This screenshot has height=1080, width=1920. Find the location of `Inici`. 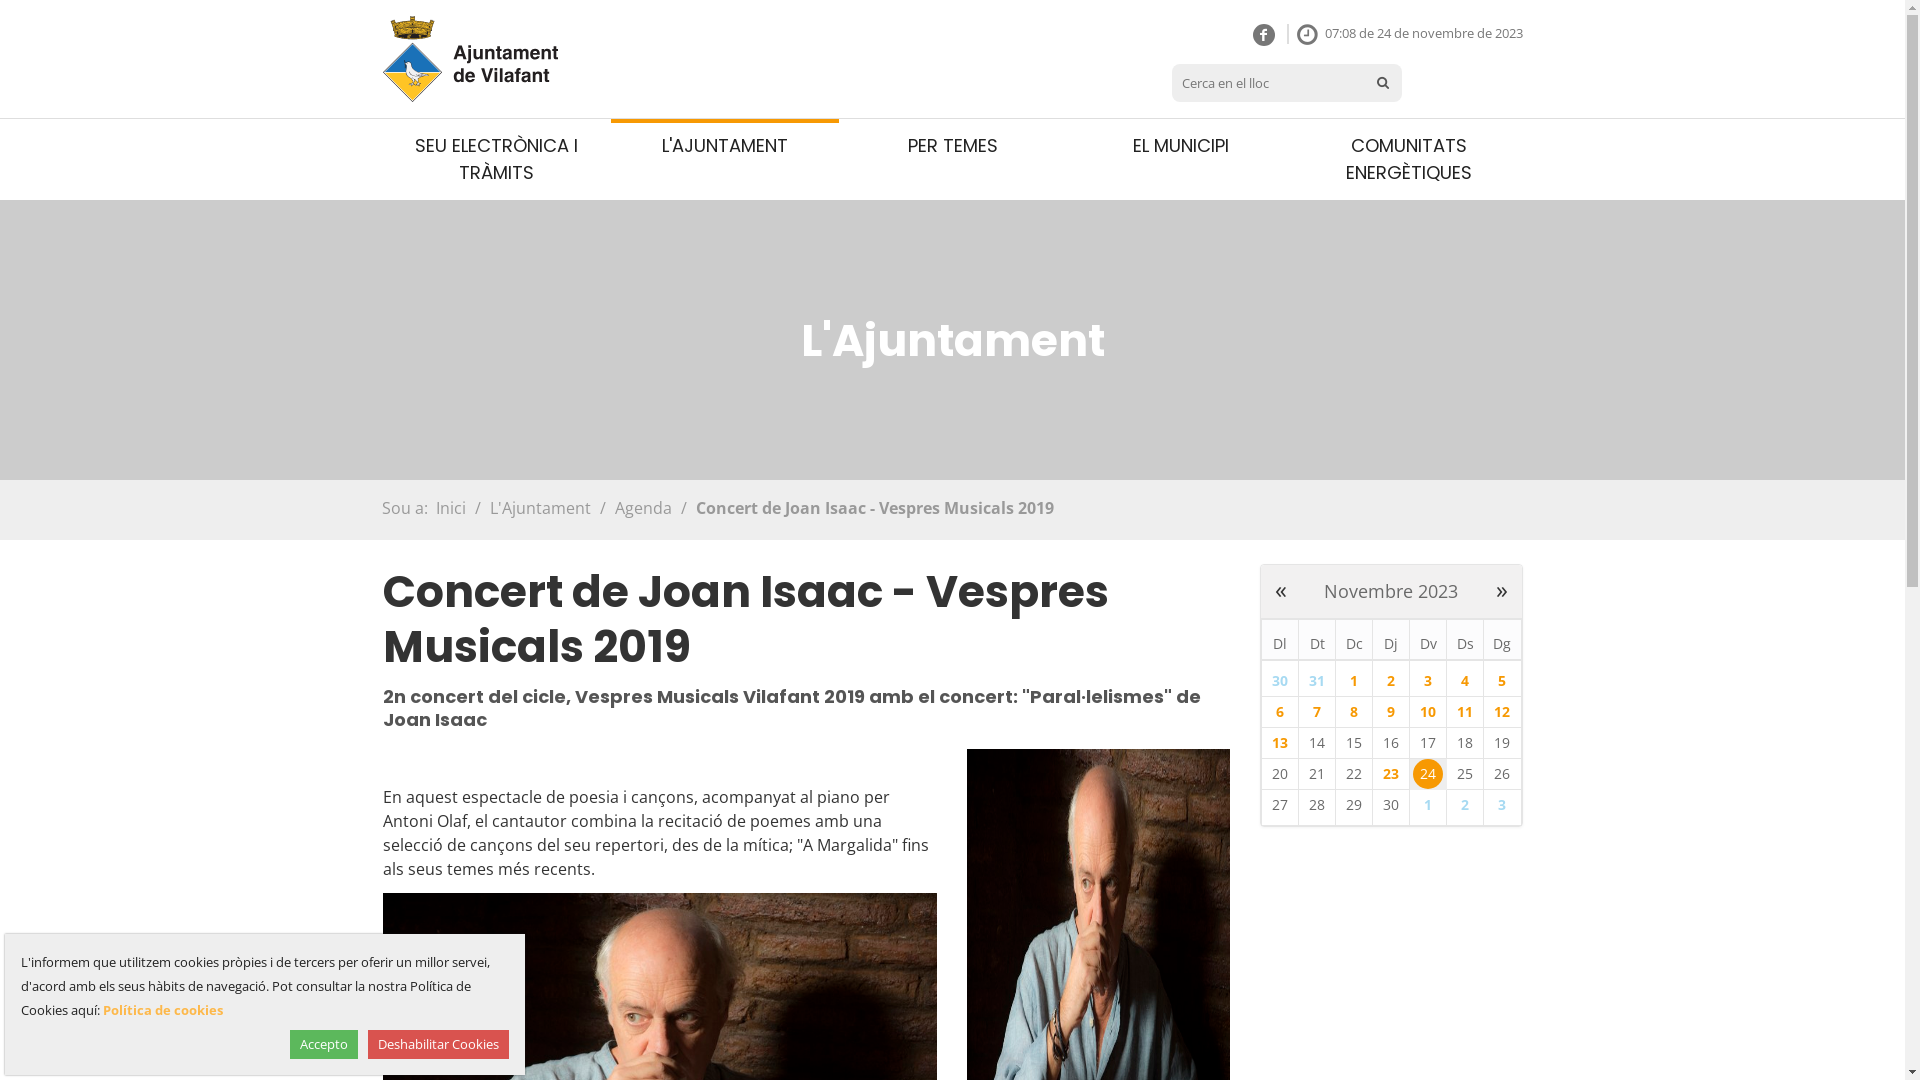

Inici is located at coordinates (470, 59).